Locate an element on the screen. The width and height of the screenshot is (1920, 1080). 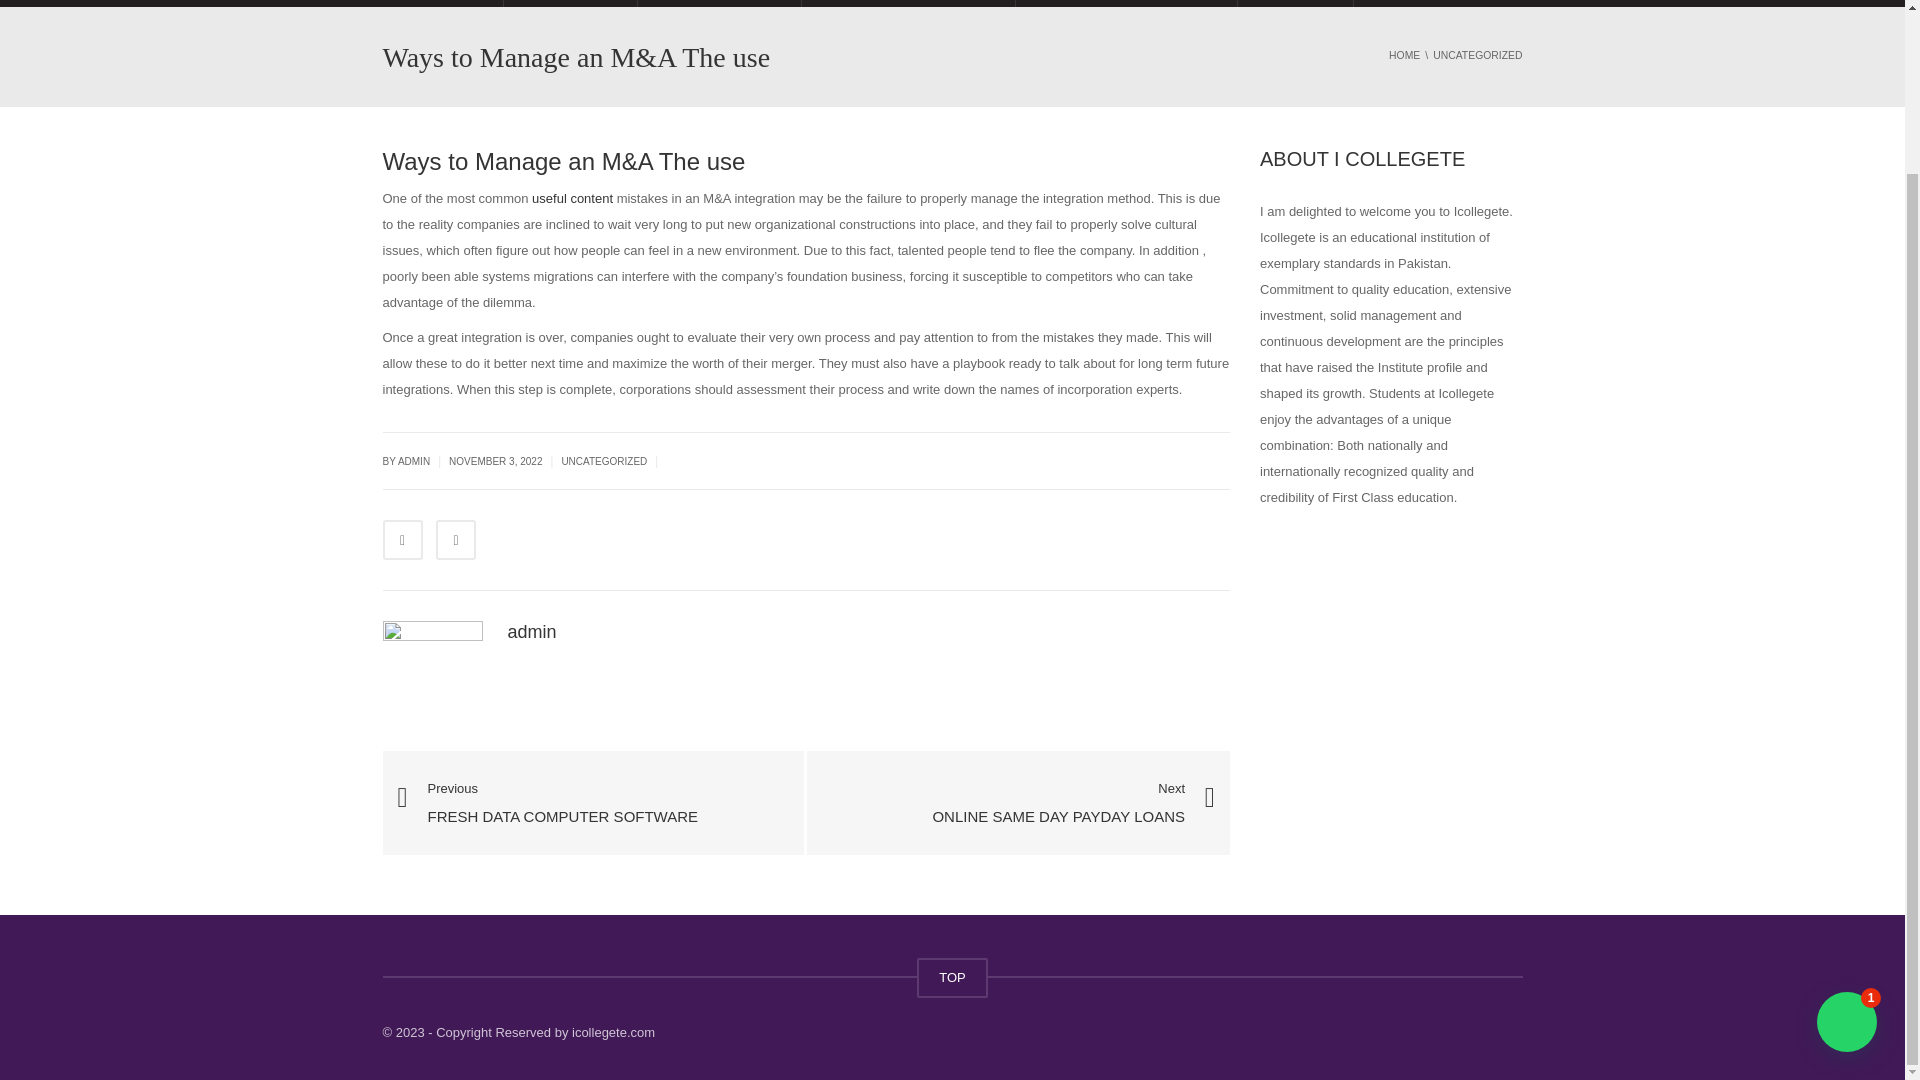
CONTACT US is located at coordinates (1428, 3).